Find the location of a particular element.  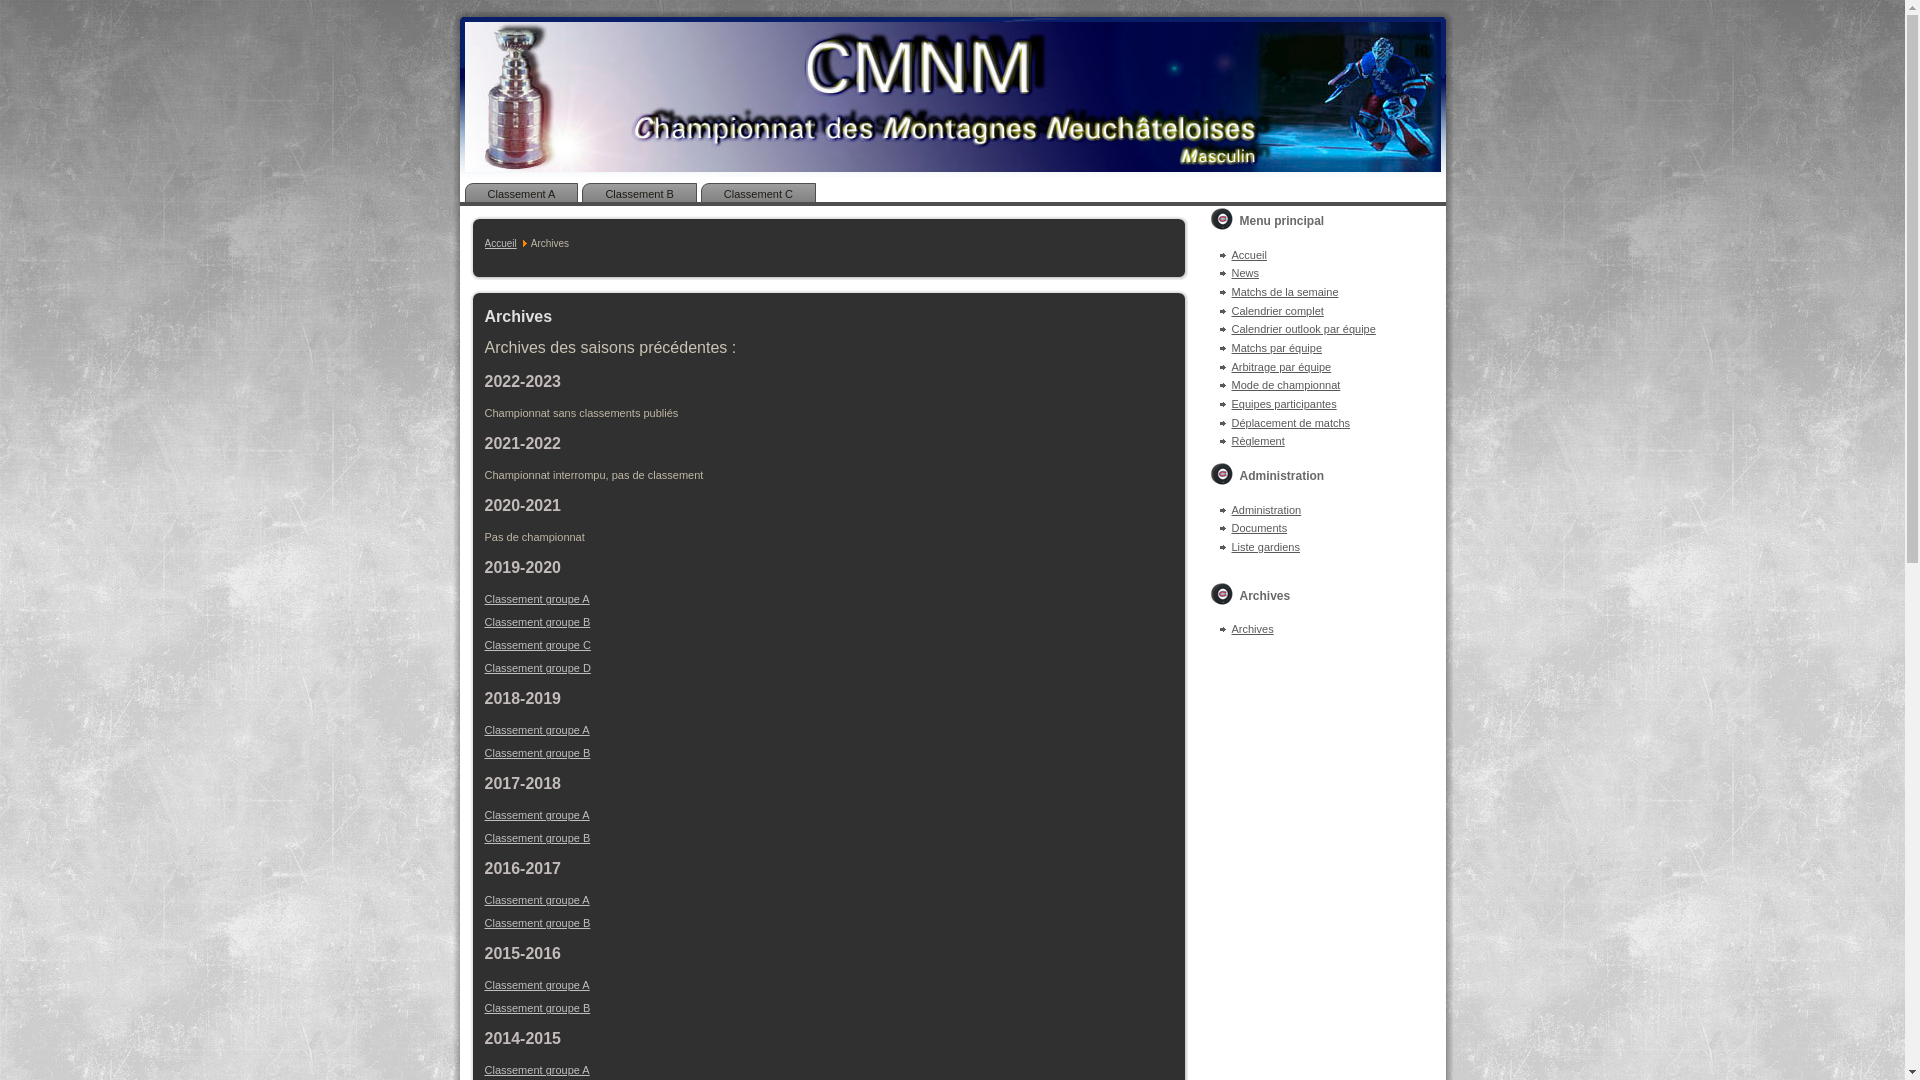

Matchs de la semaine is located at coordinates (1286, 292).